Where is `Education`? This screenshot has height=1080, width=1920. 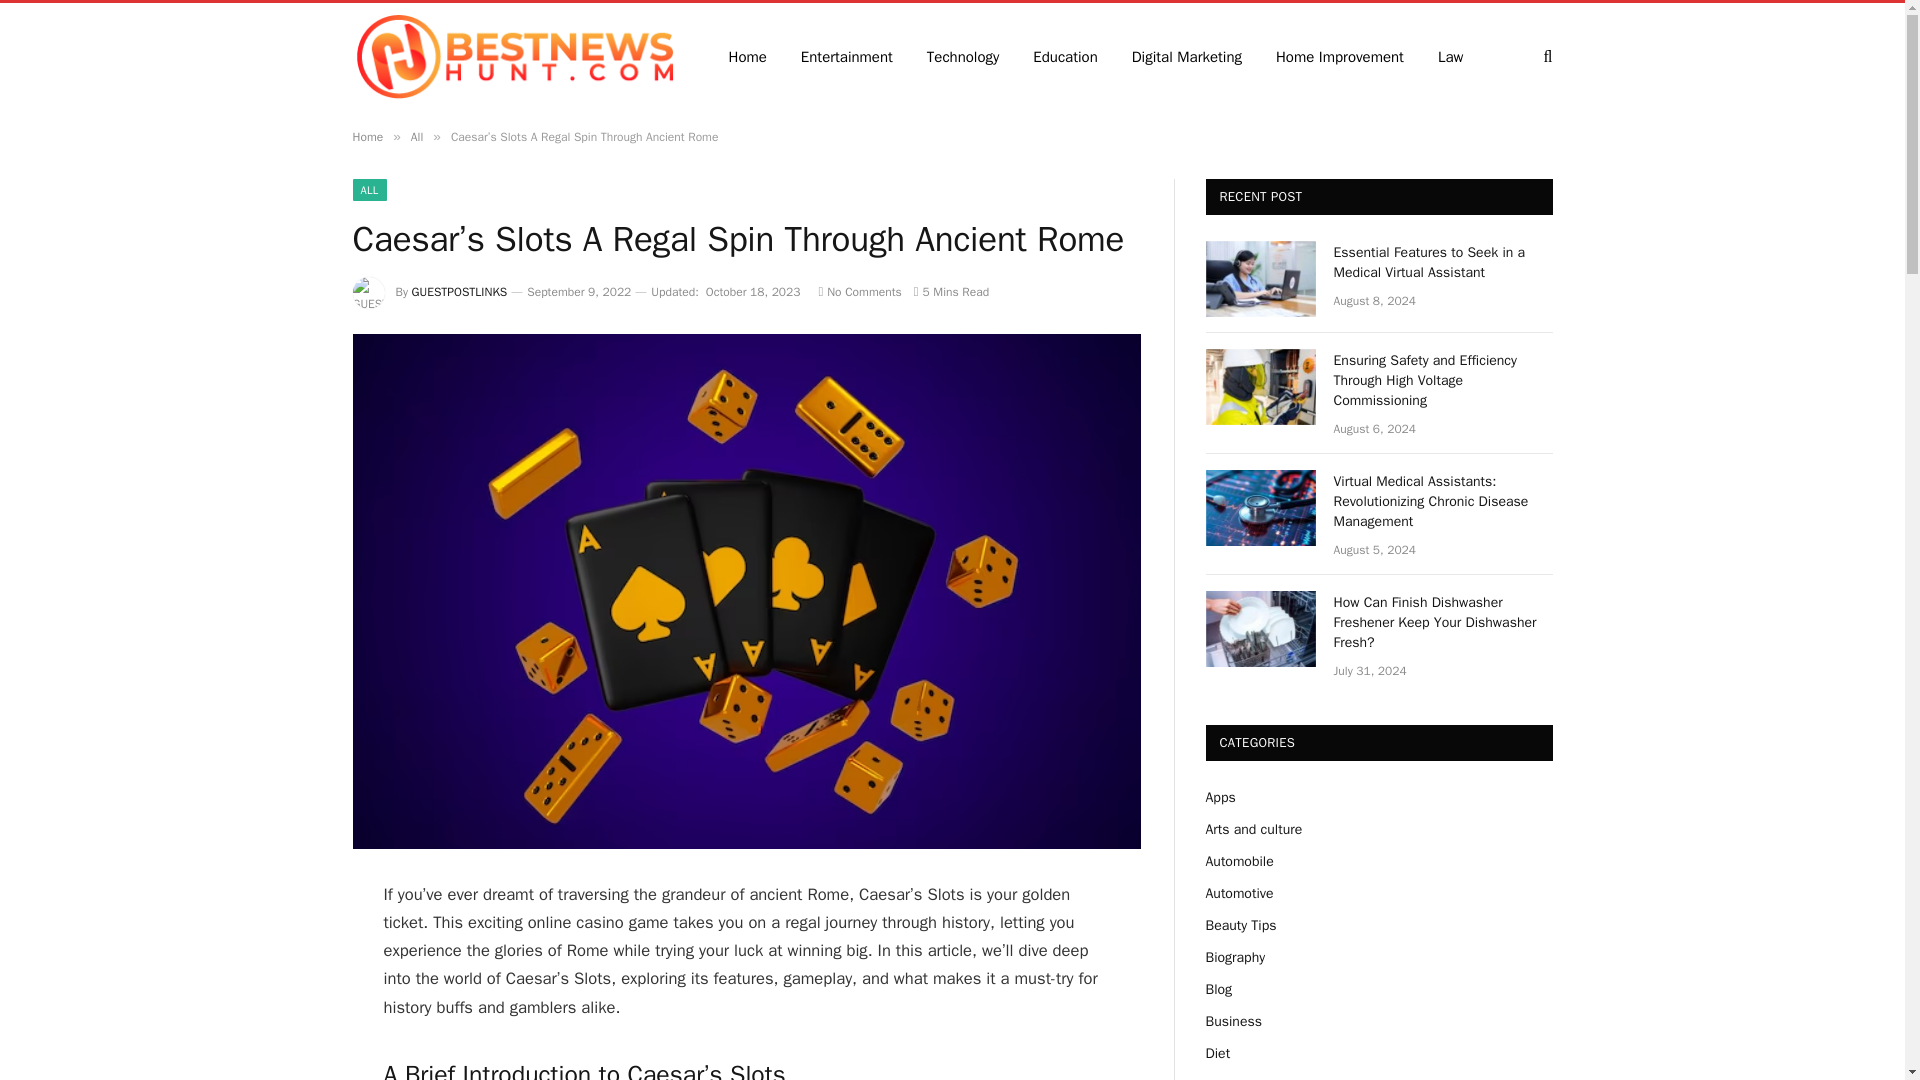
Education is located at coordinates (1064, 56).